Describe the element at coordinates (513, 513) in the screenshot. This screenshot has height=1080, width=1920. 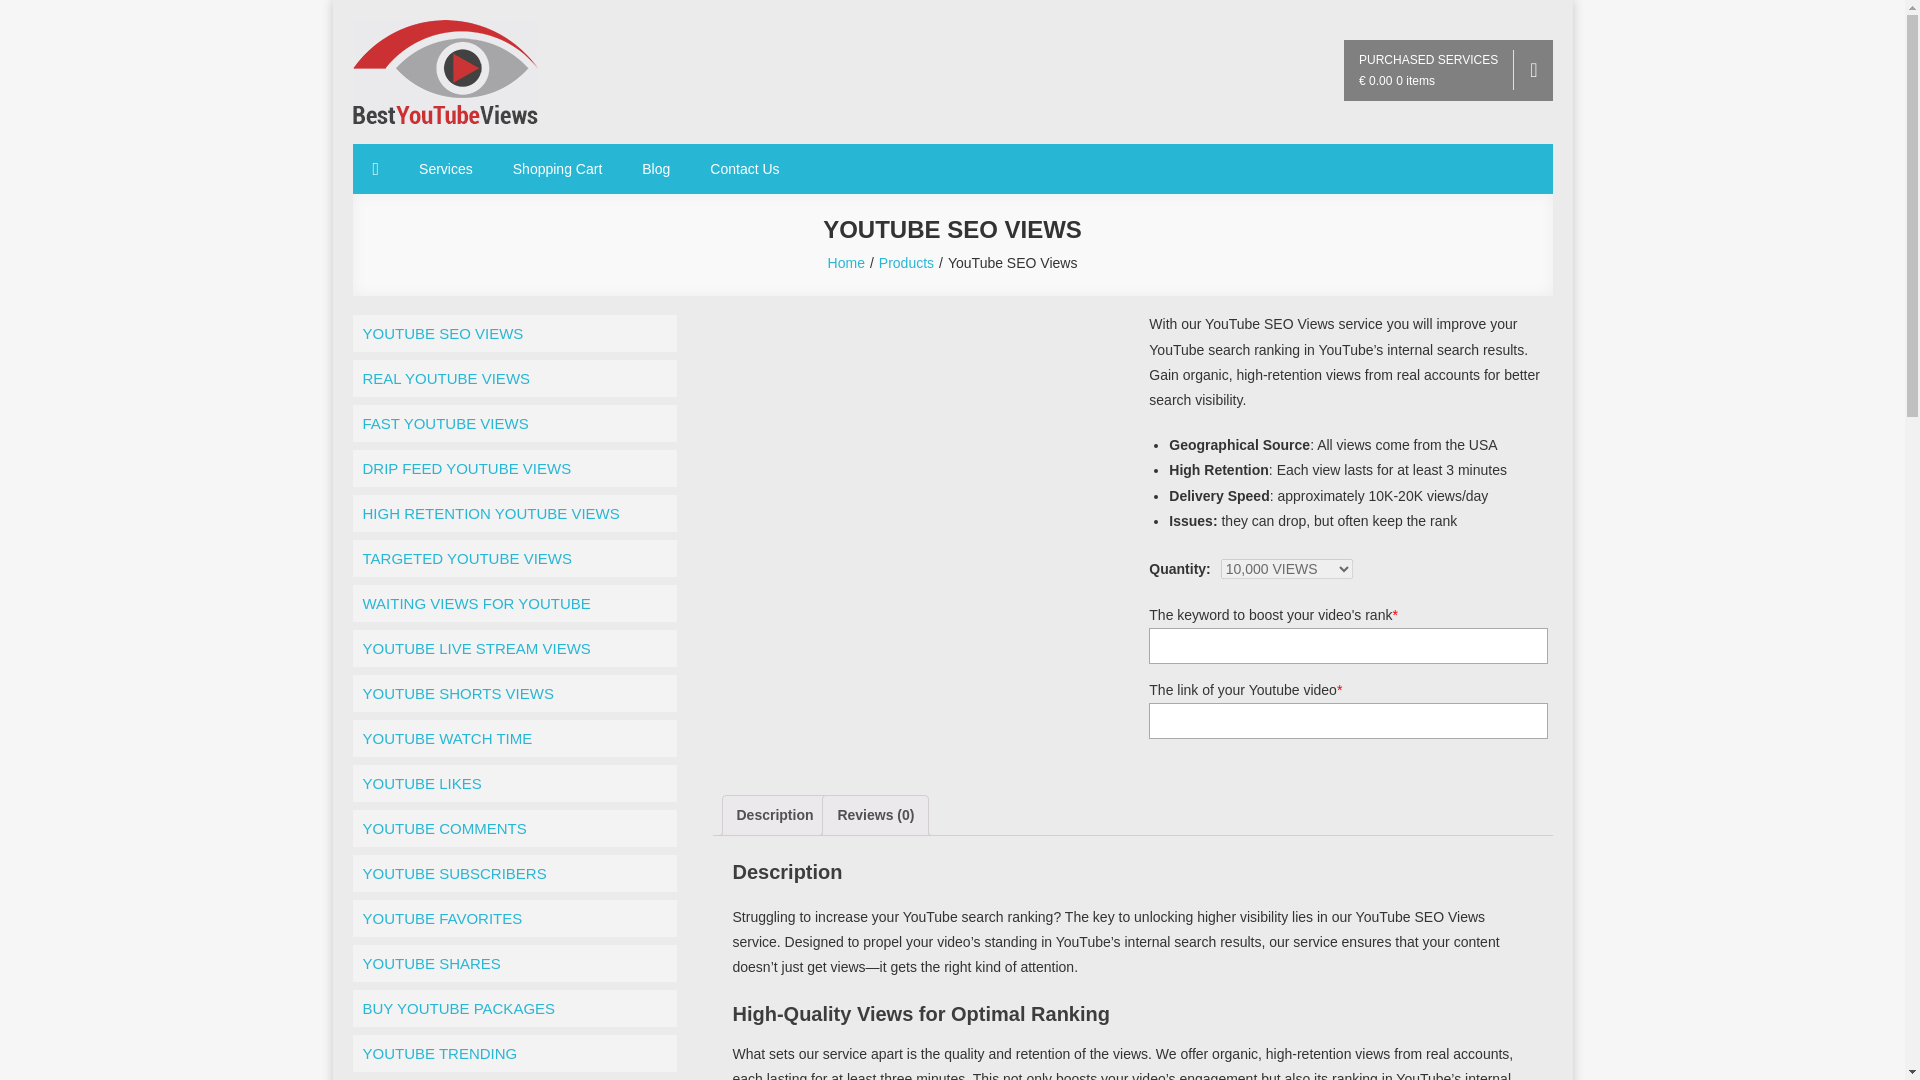
I see `HIGH RETENTION YOUTUBE VIEWS` at that location.